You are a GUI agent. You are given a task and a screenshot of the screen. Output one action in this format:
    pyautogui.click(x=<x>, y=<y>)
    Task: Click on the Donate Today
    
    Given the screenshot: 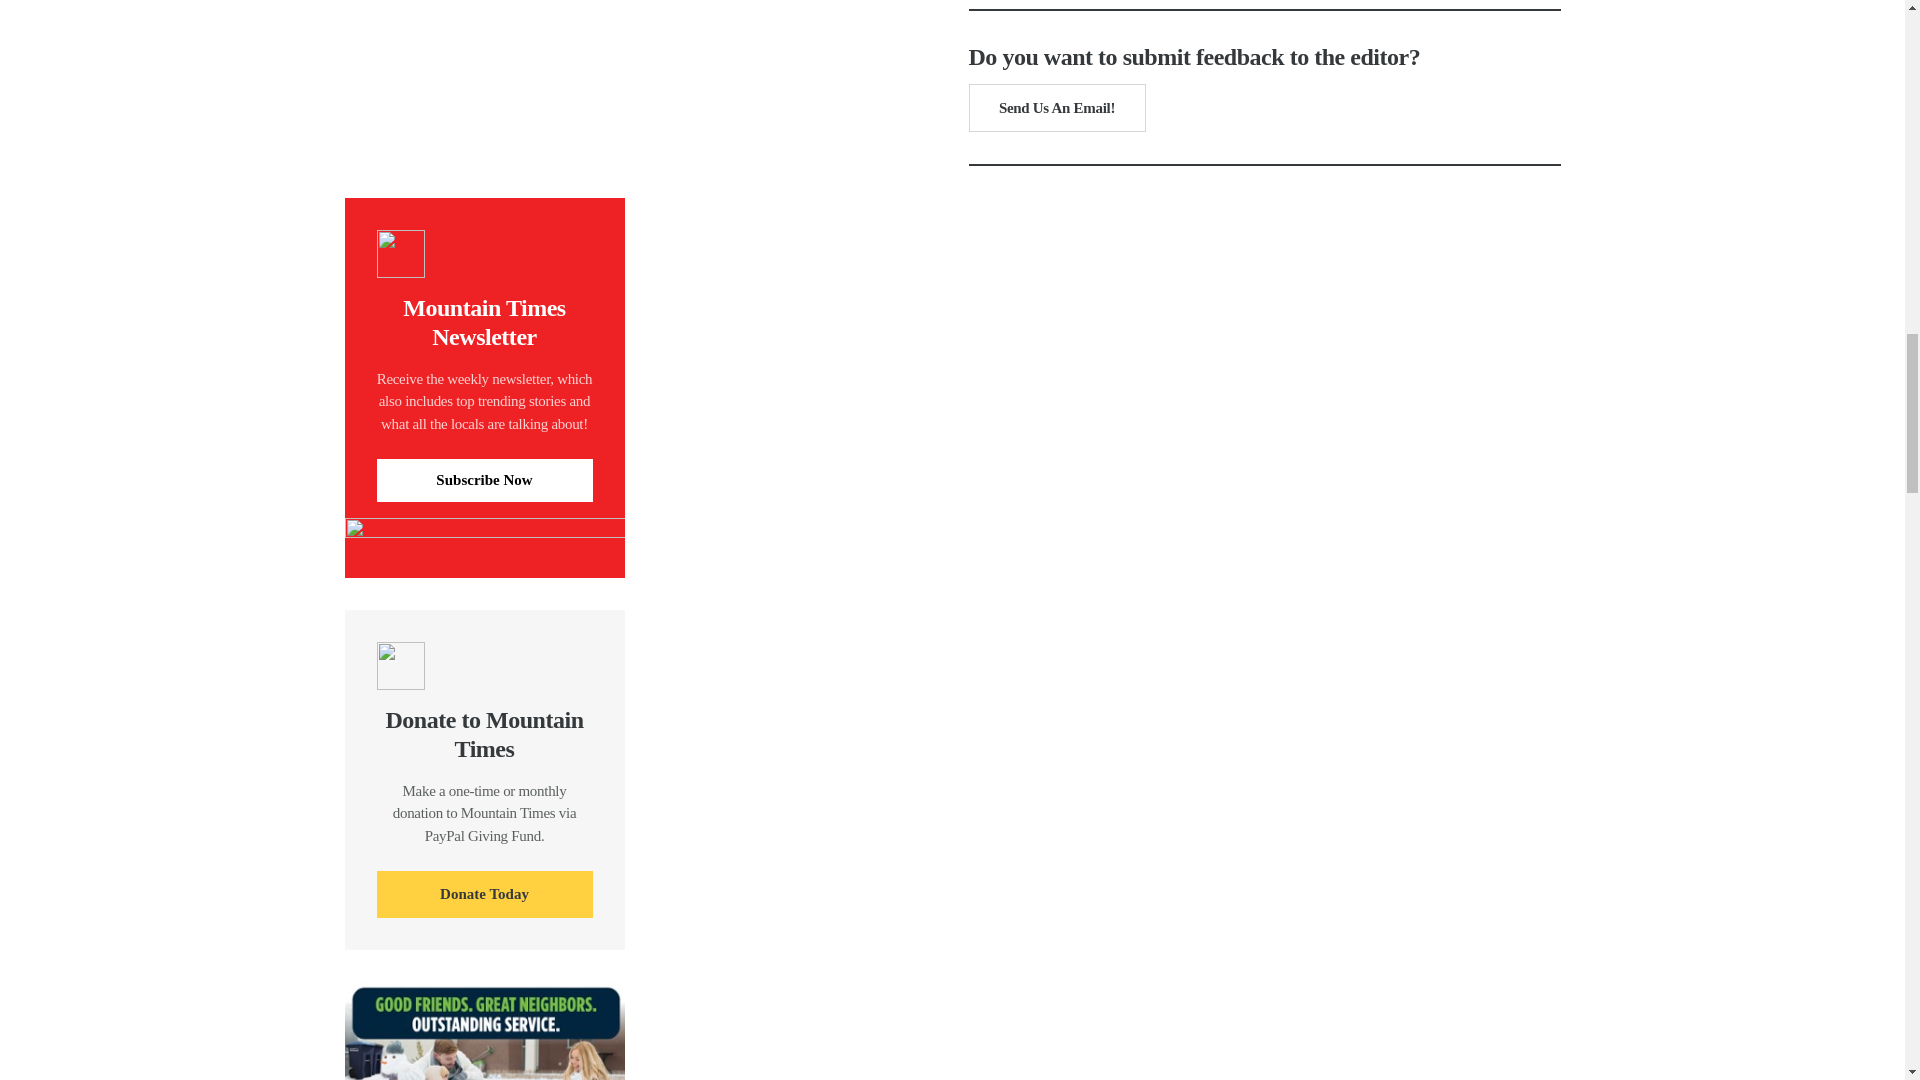 What is the action you would take?
    pyautogui.click(x=484, y=894)
    